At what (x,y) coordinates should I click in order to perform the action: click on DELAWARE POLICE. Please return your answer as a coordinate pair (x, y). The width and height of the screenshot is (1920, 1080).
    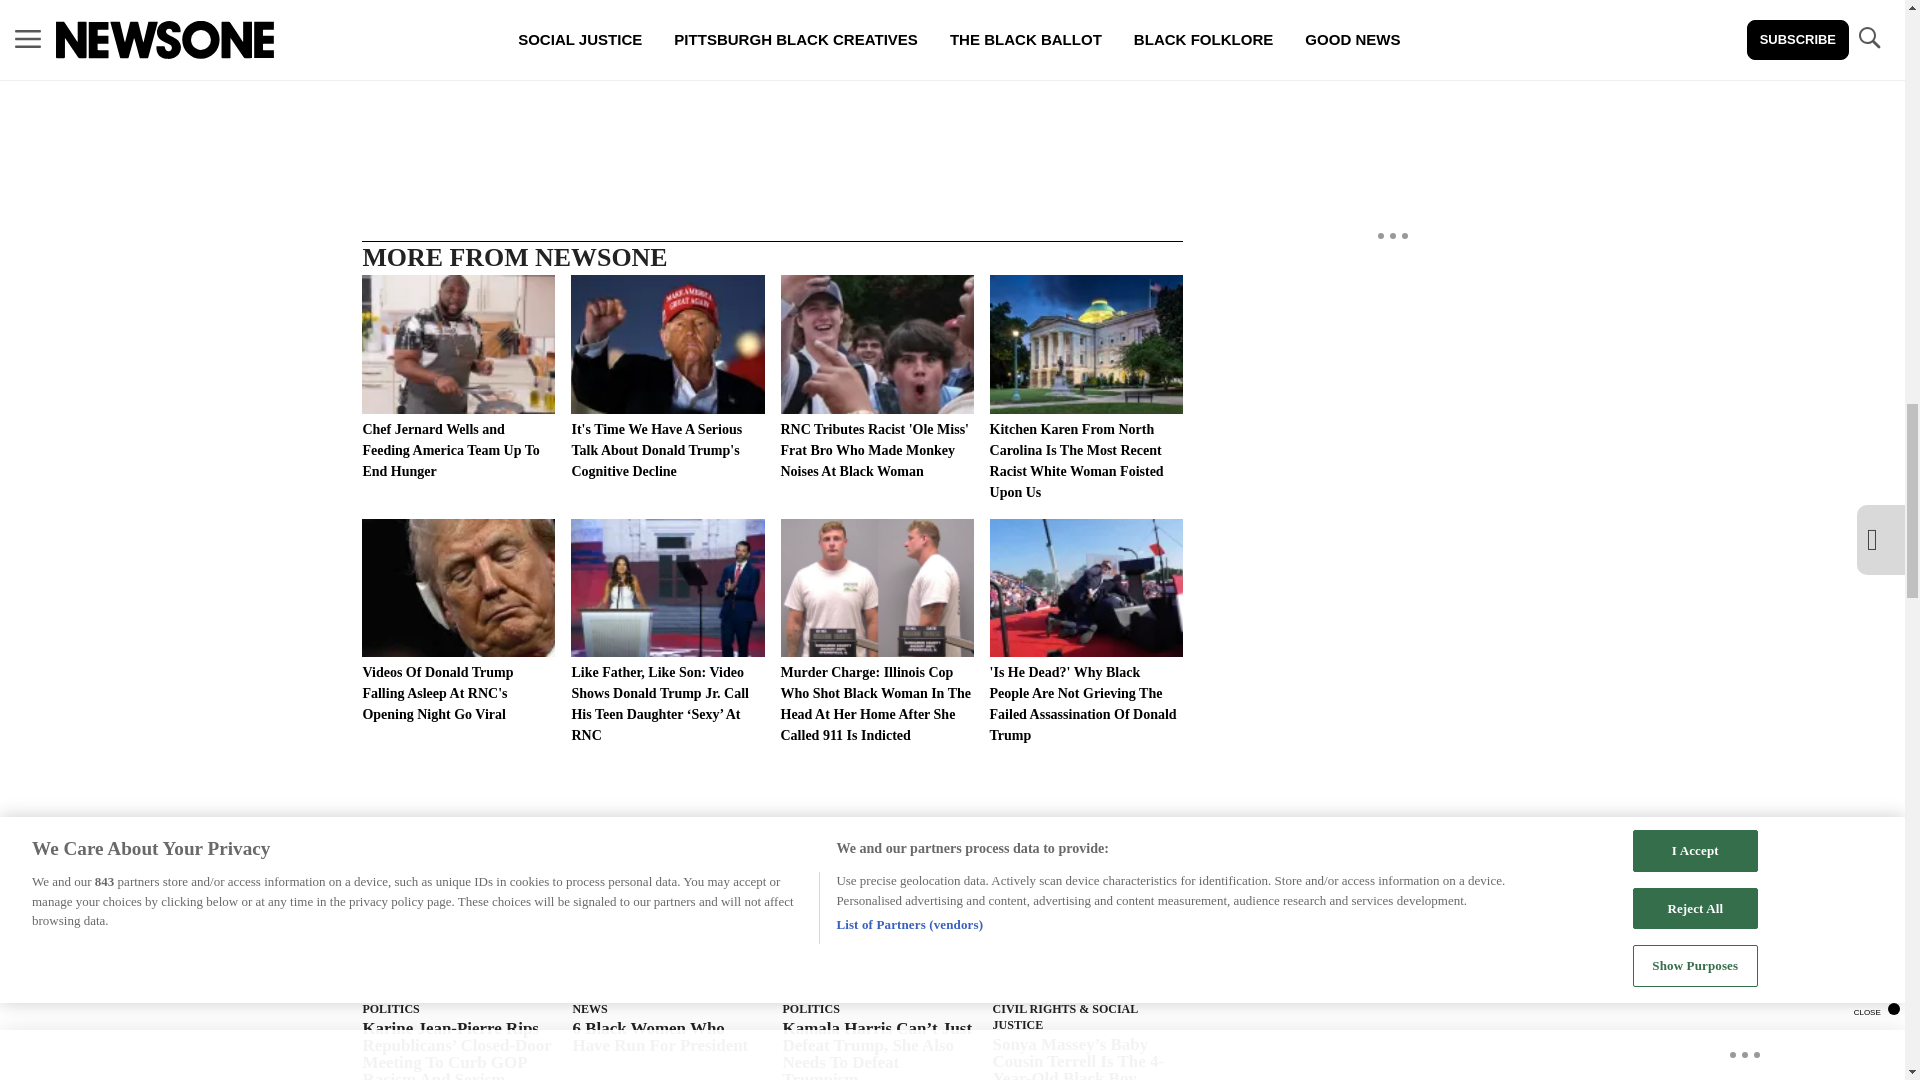
    Looking at the image, I should click on (502, 58).